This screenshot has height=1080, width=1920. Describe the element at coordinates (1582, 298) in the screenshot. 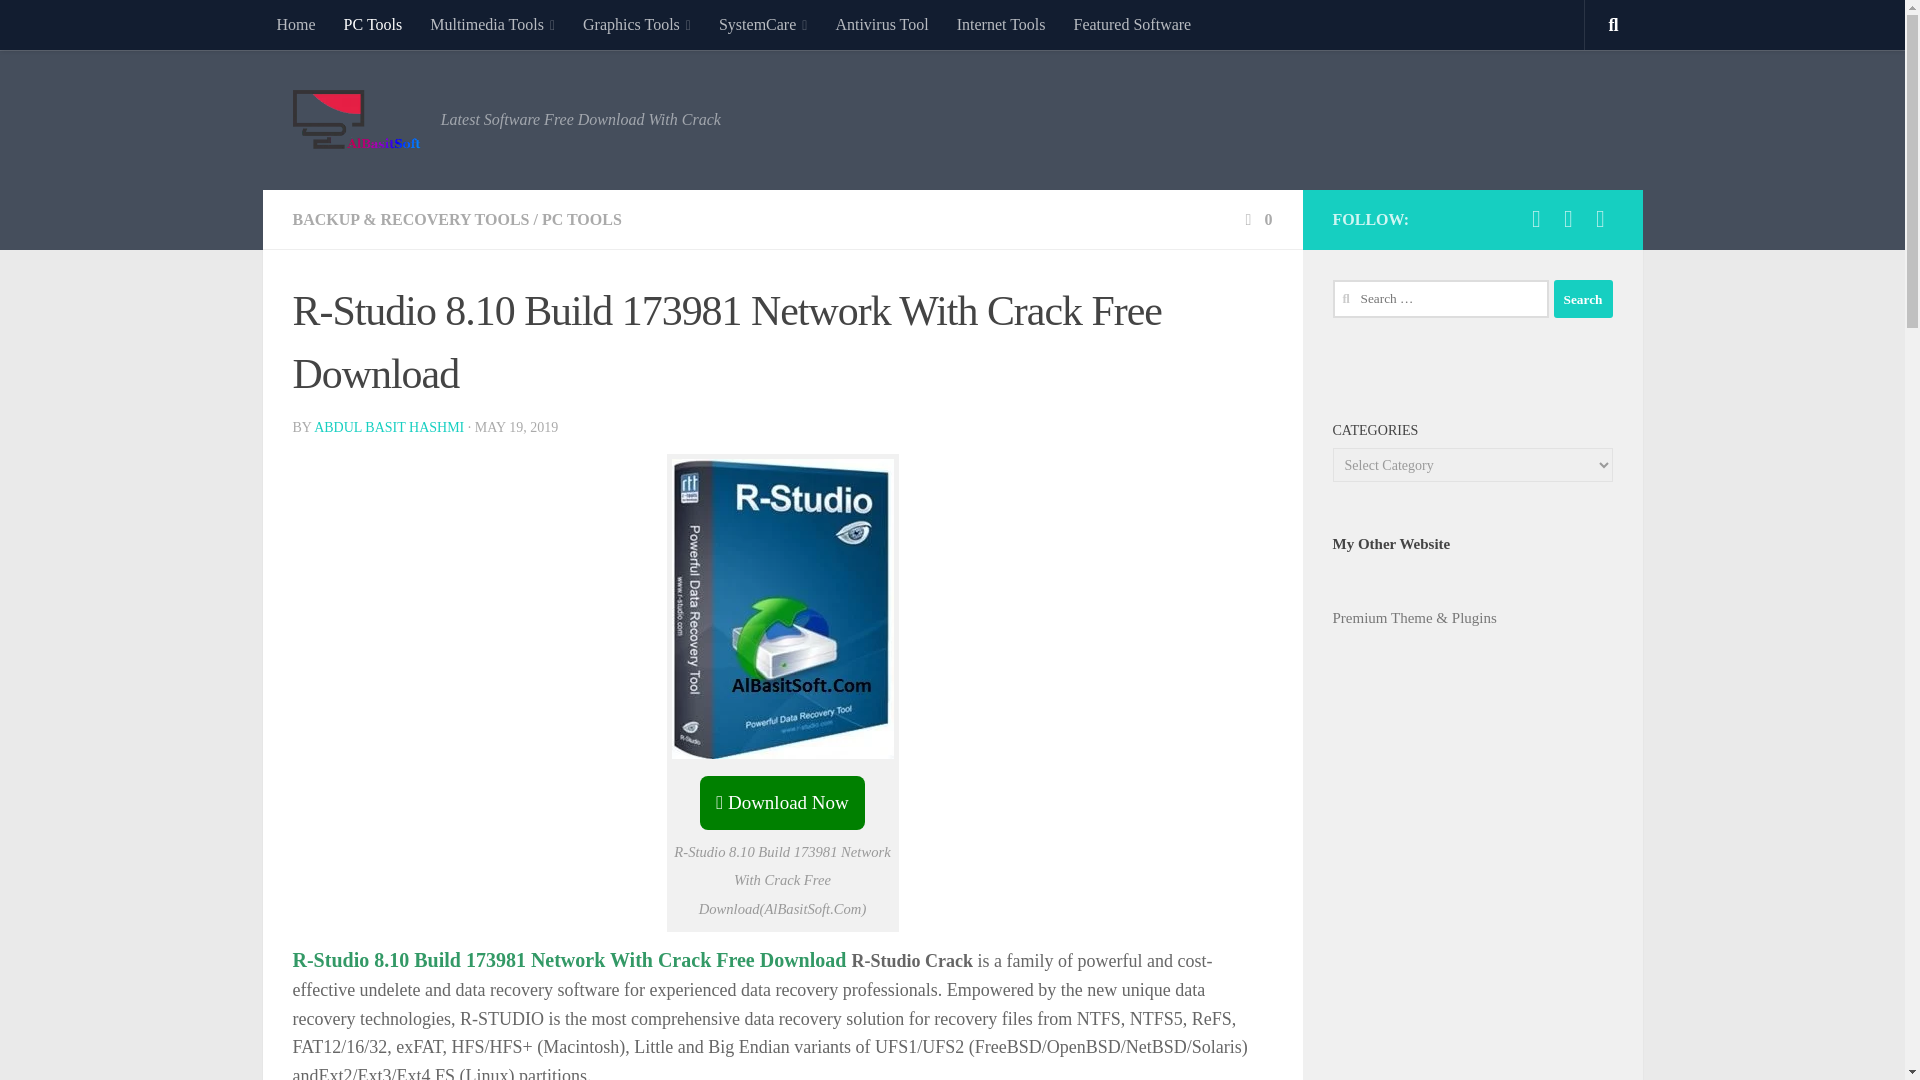

I see `Search` at that location.